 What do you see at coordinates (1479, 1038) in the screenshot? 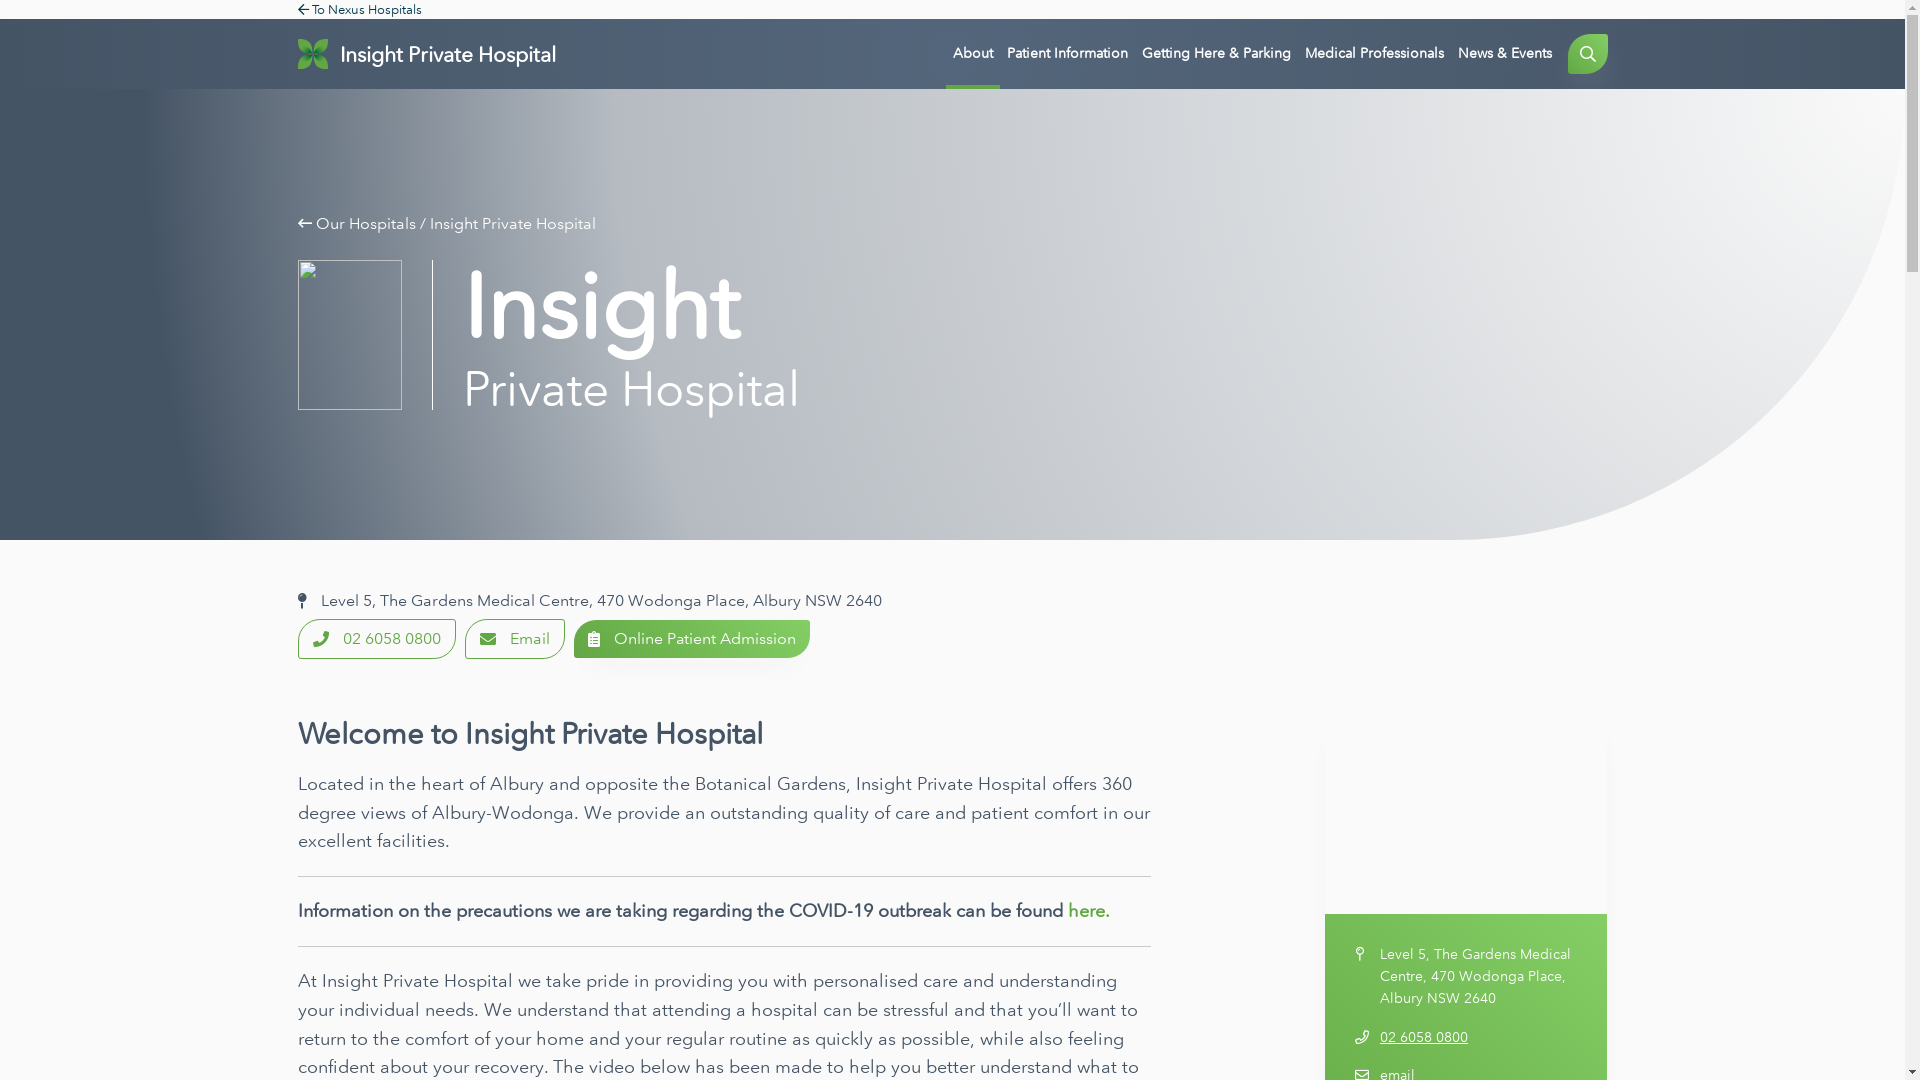
I see `02 6058 0800` at bounding box center [1479, 1038].